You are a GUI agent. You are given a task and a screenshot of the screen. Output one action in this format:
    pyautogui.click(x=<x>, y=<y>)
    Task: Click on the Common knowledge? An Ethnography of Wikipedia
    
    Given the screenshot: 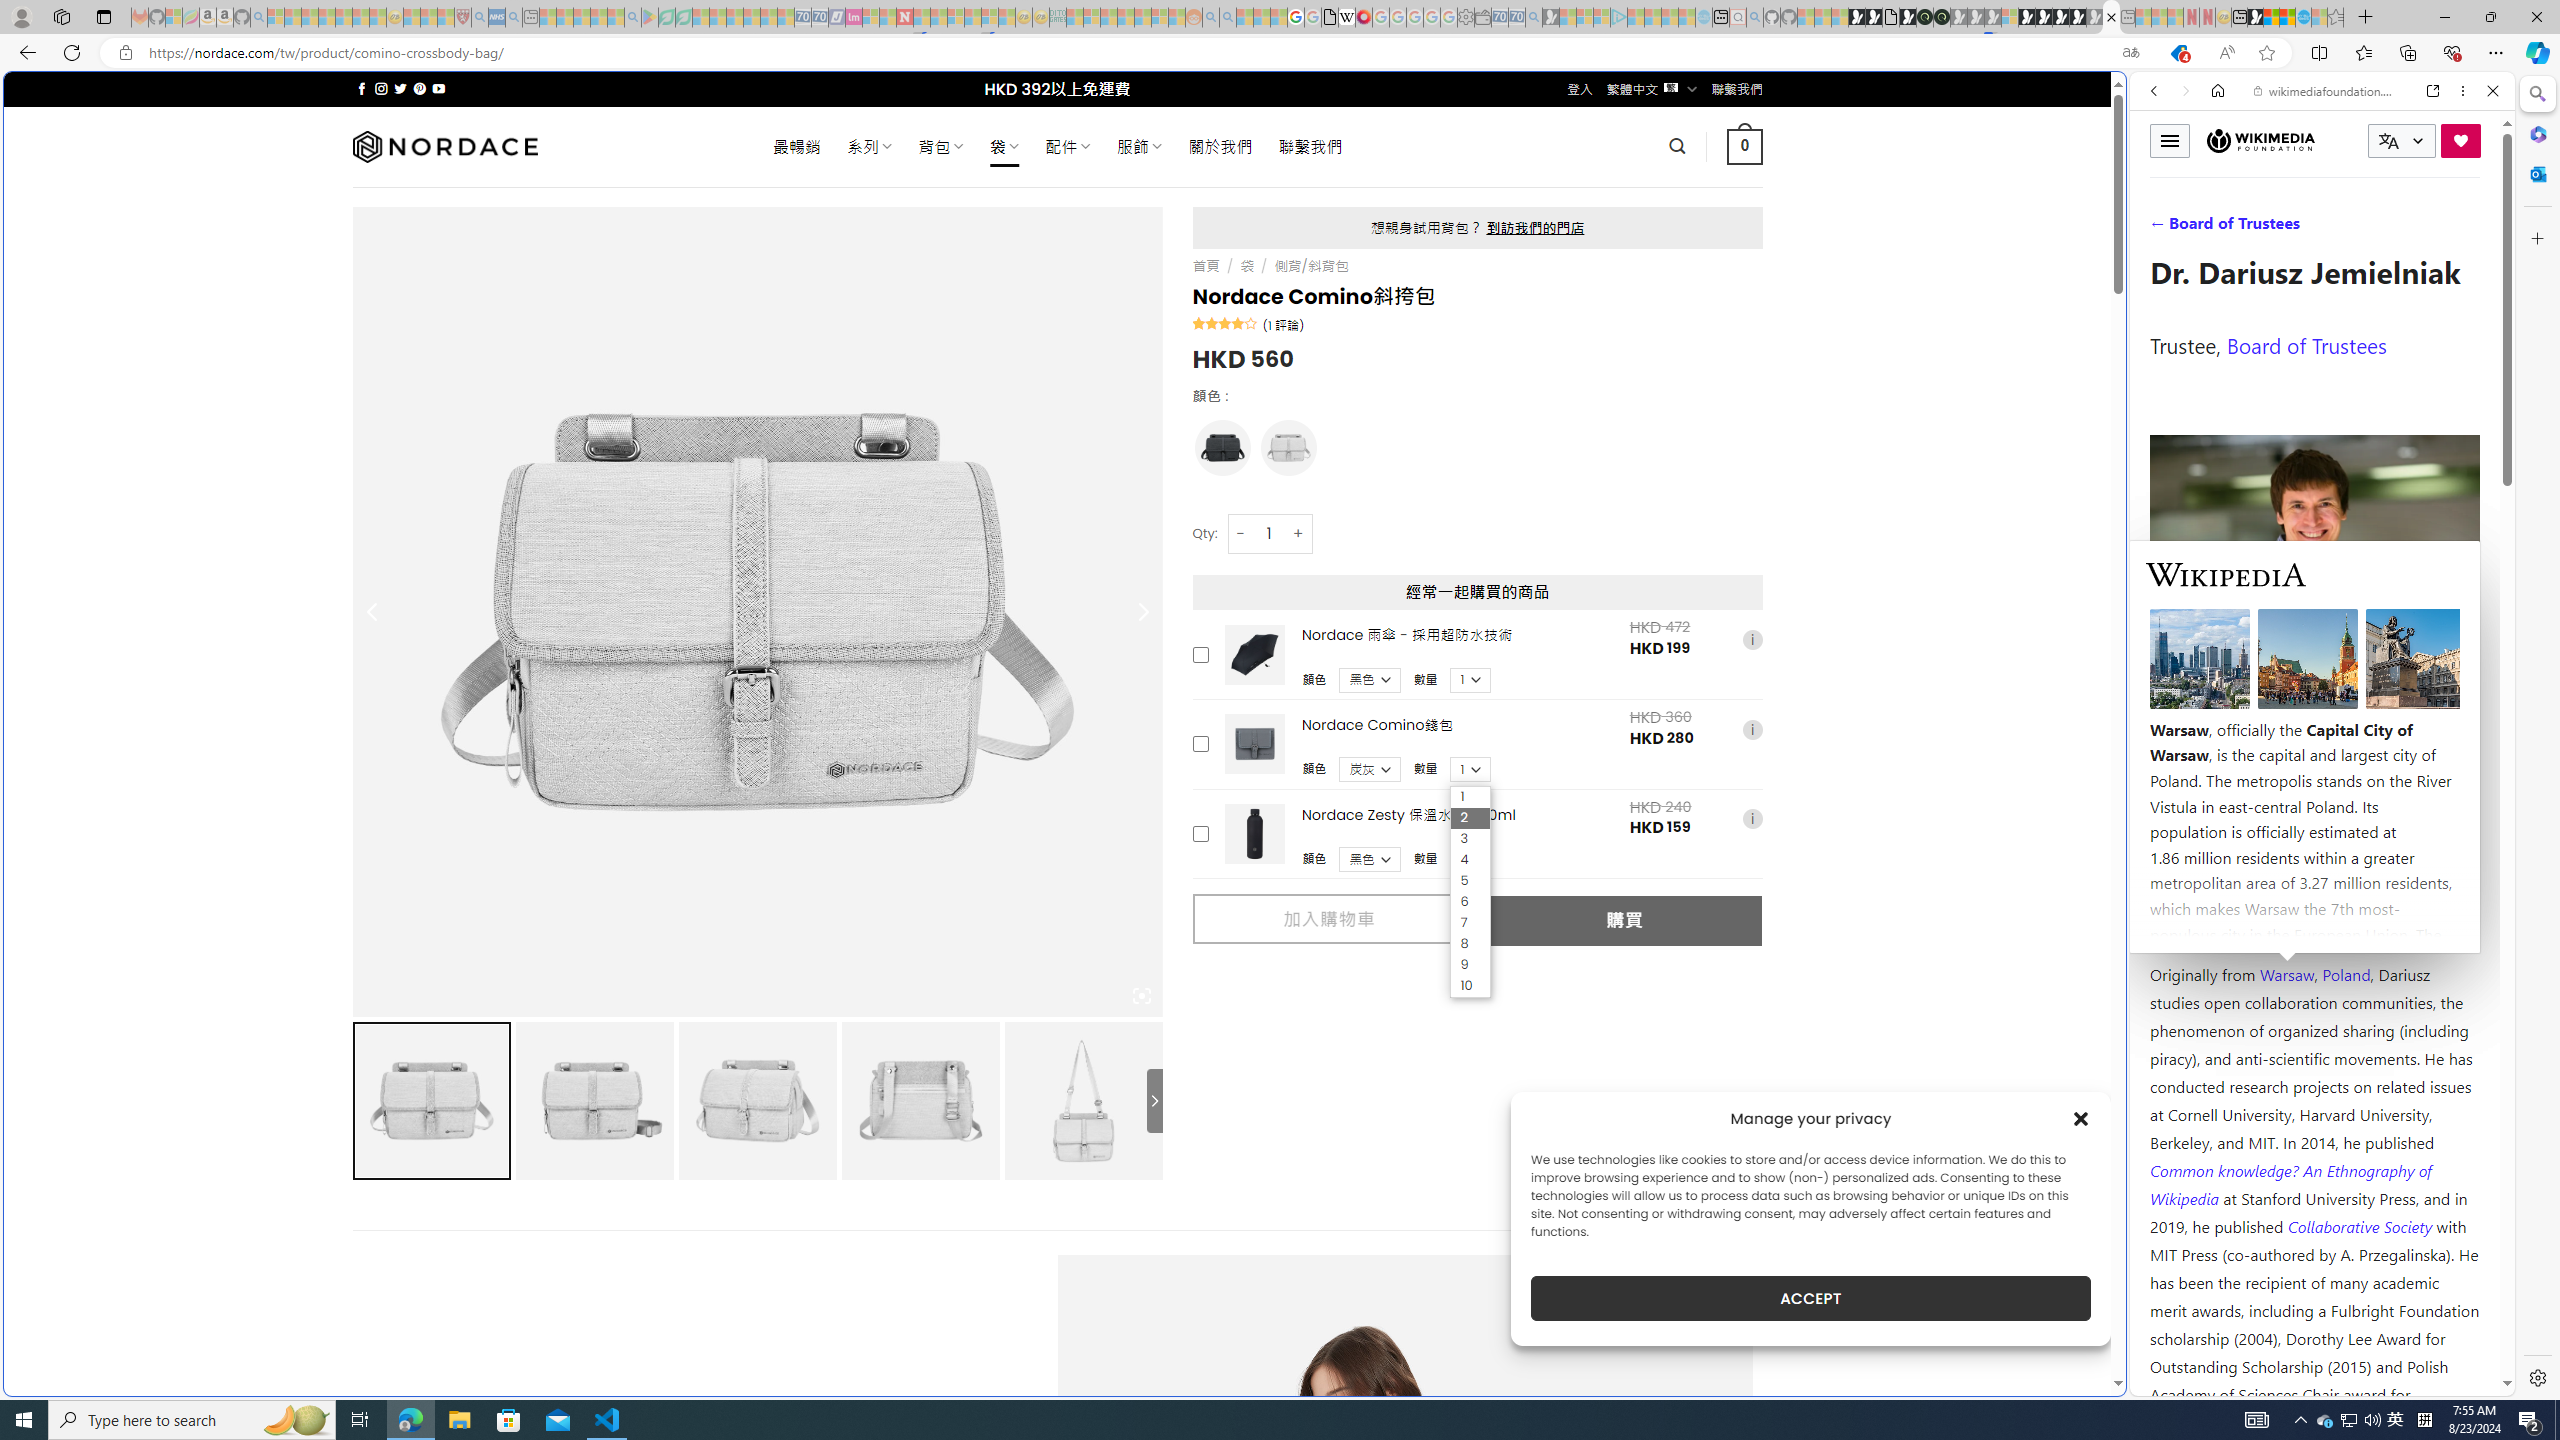 What is the action you would take?
    pyautogui.click(x=2290, y=1183)
    